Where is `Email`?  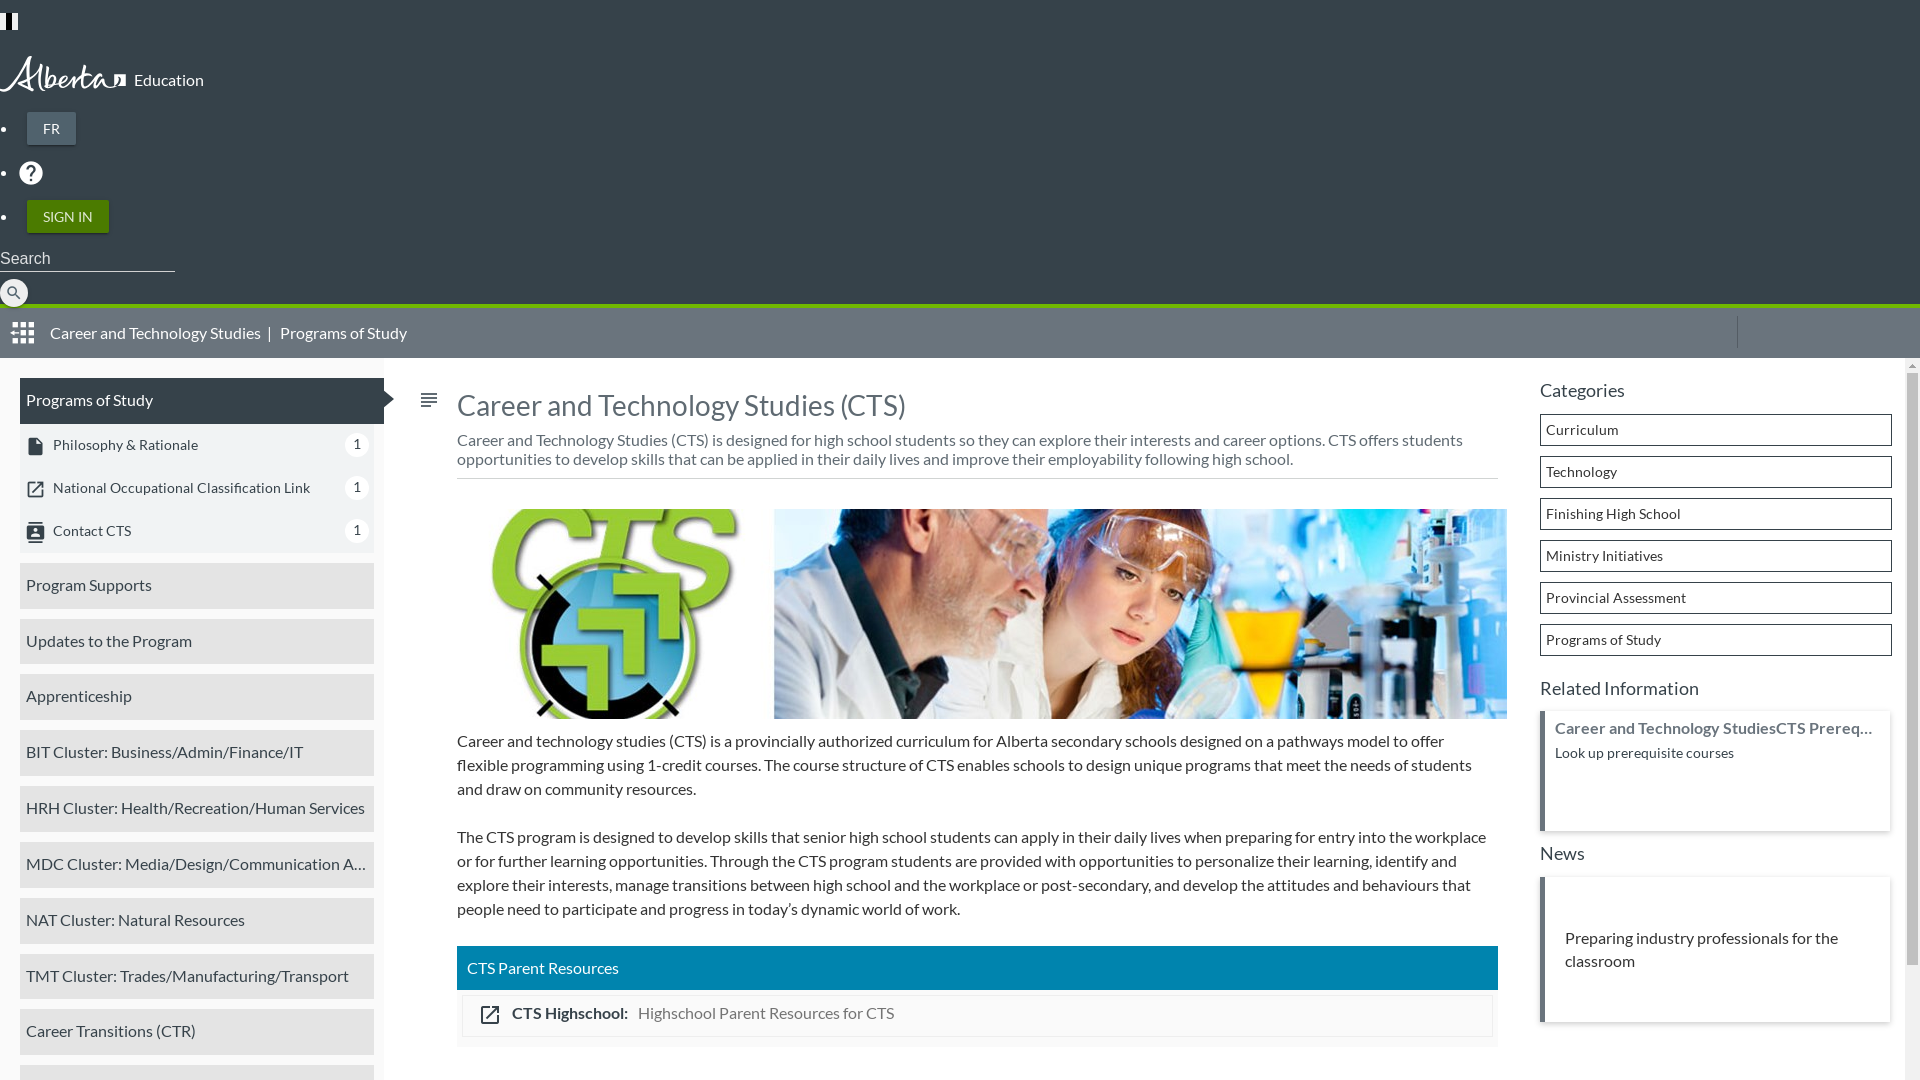 Email is located at coordinates (1890, 332).